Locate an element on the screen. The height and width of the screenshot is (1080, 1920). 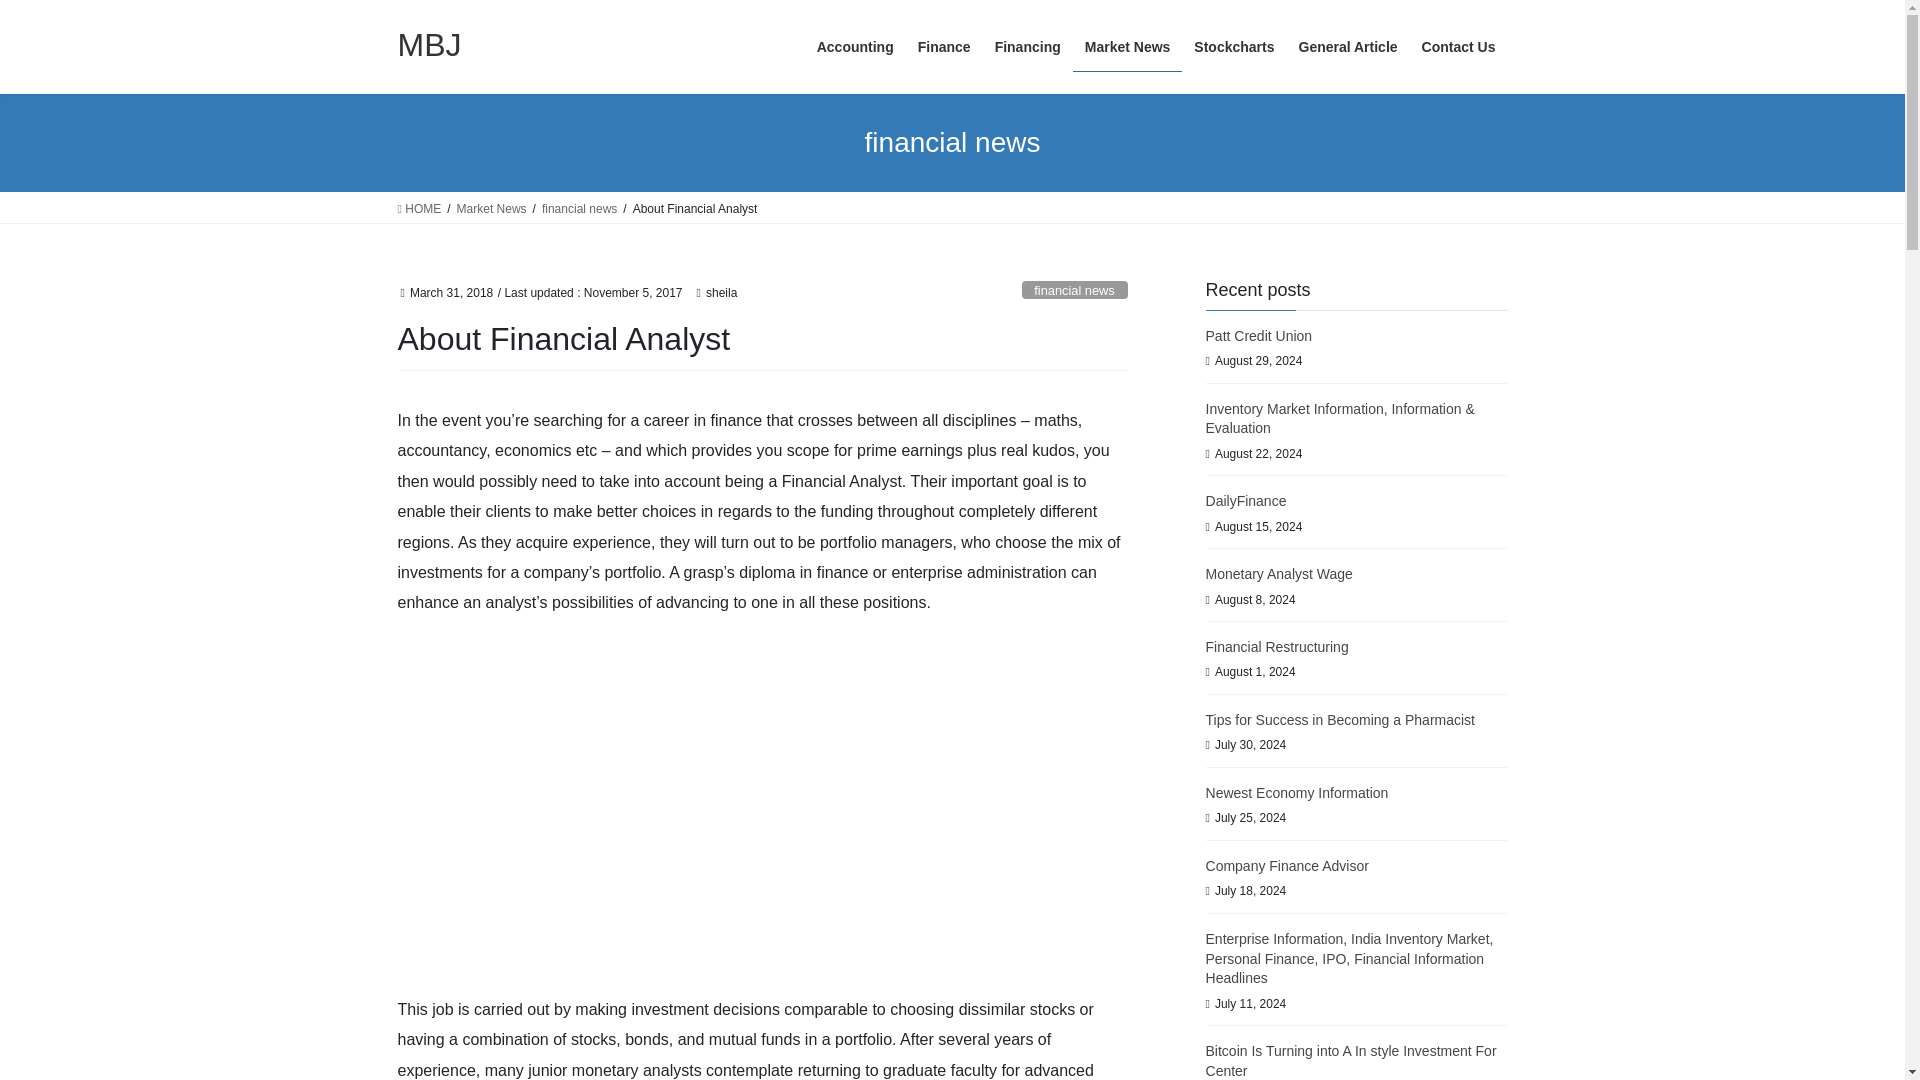
HOME is located at coordinates (419, 208).